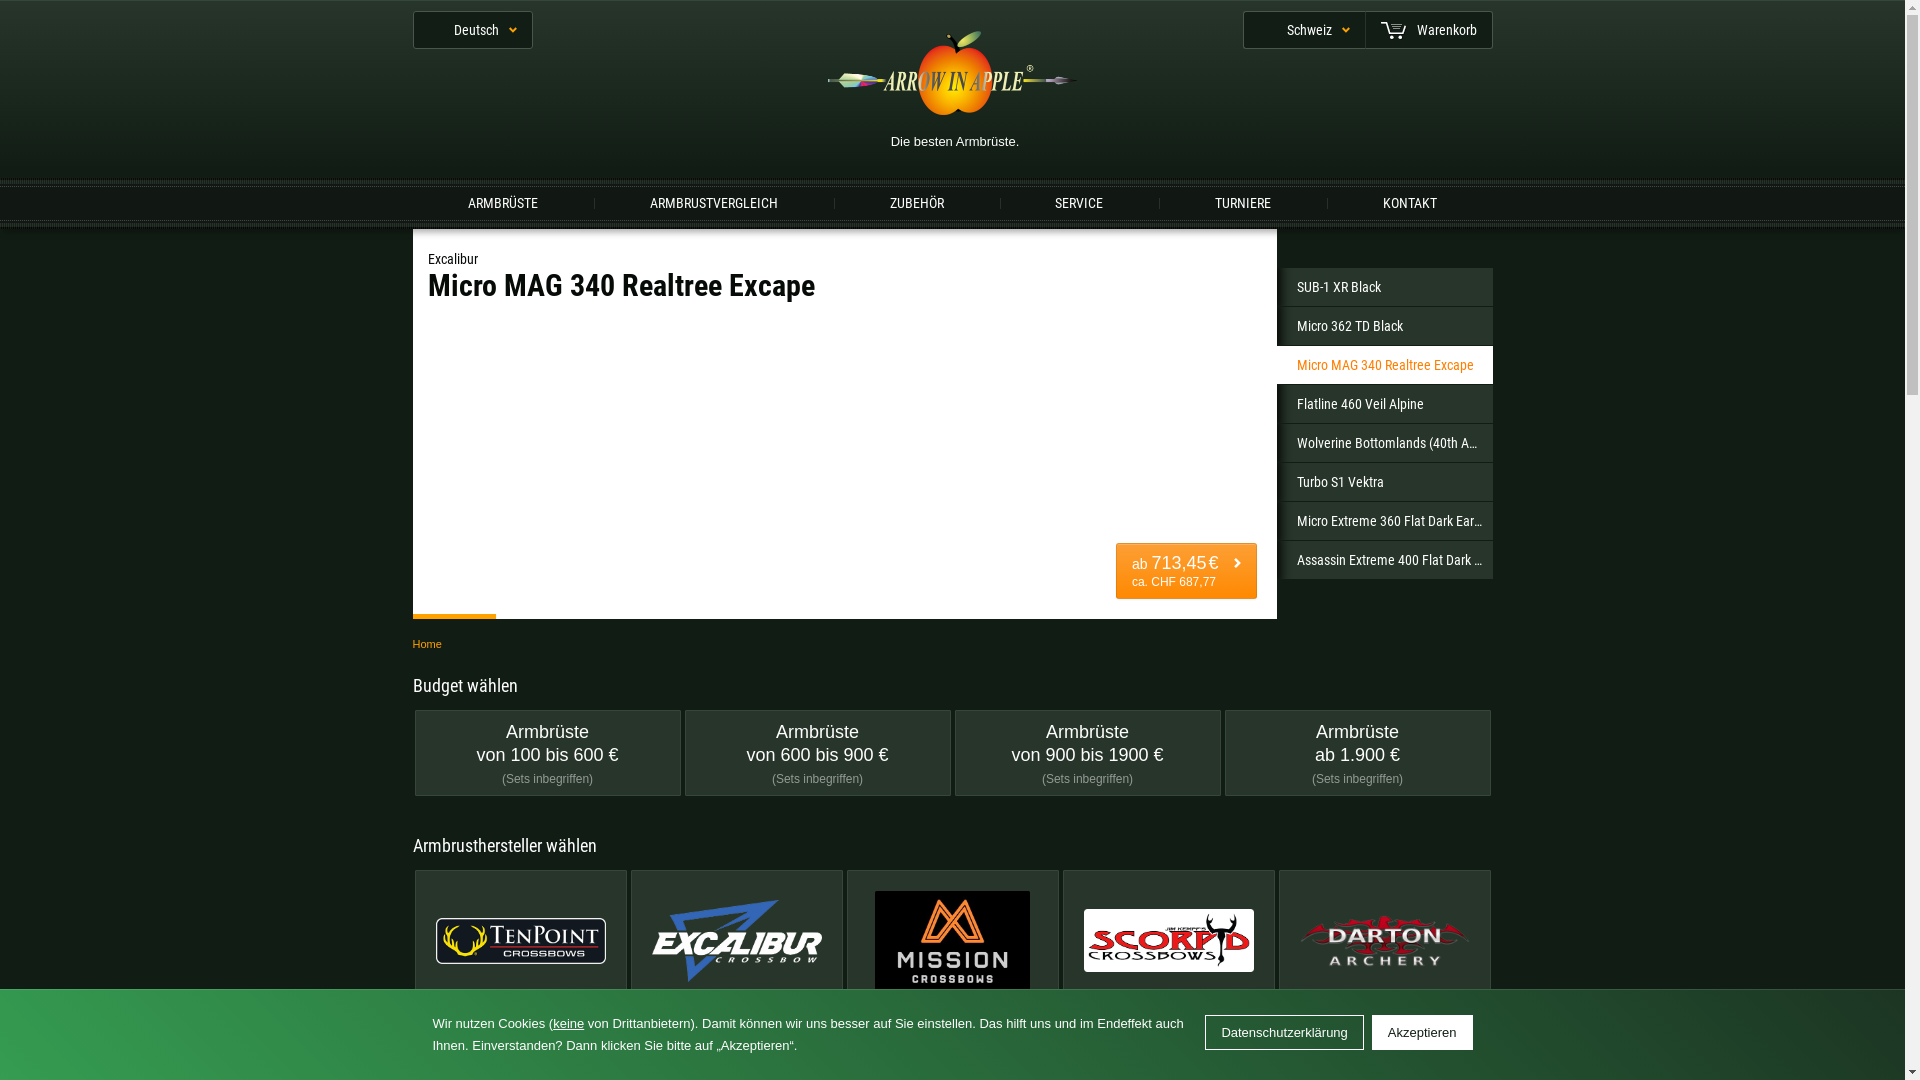  I want to click on ch, so click(863, 402).